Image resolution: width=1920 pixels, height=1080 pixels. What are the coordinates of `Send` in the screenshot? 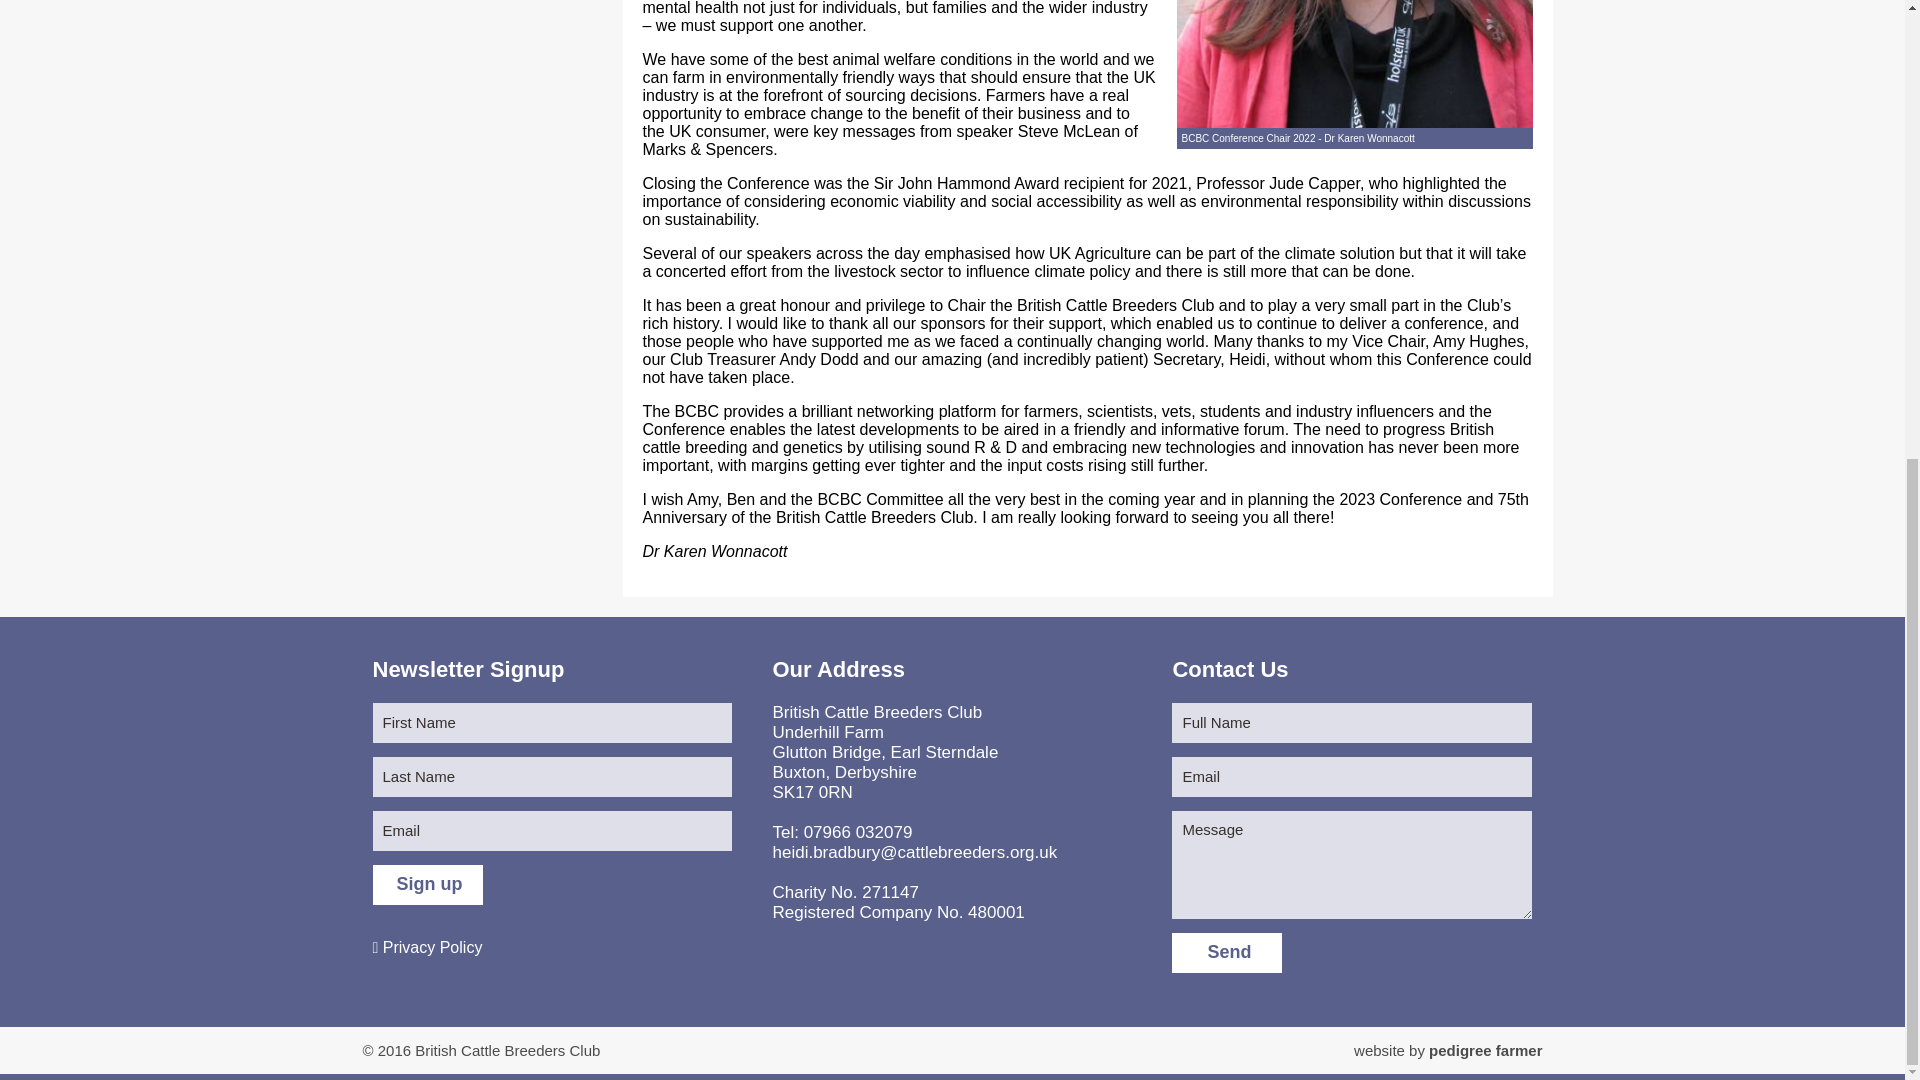 It's located at (1226, 953).